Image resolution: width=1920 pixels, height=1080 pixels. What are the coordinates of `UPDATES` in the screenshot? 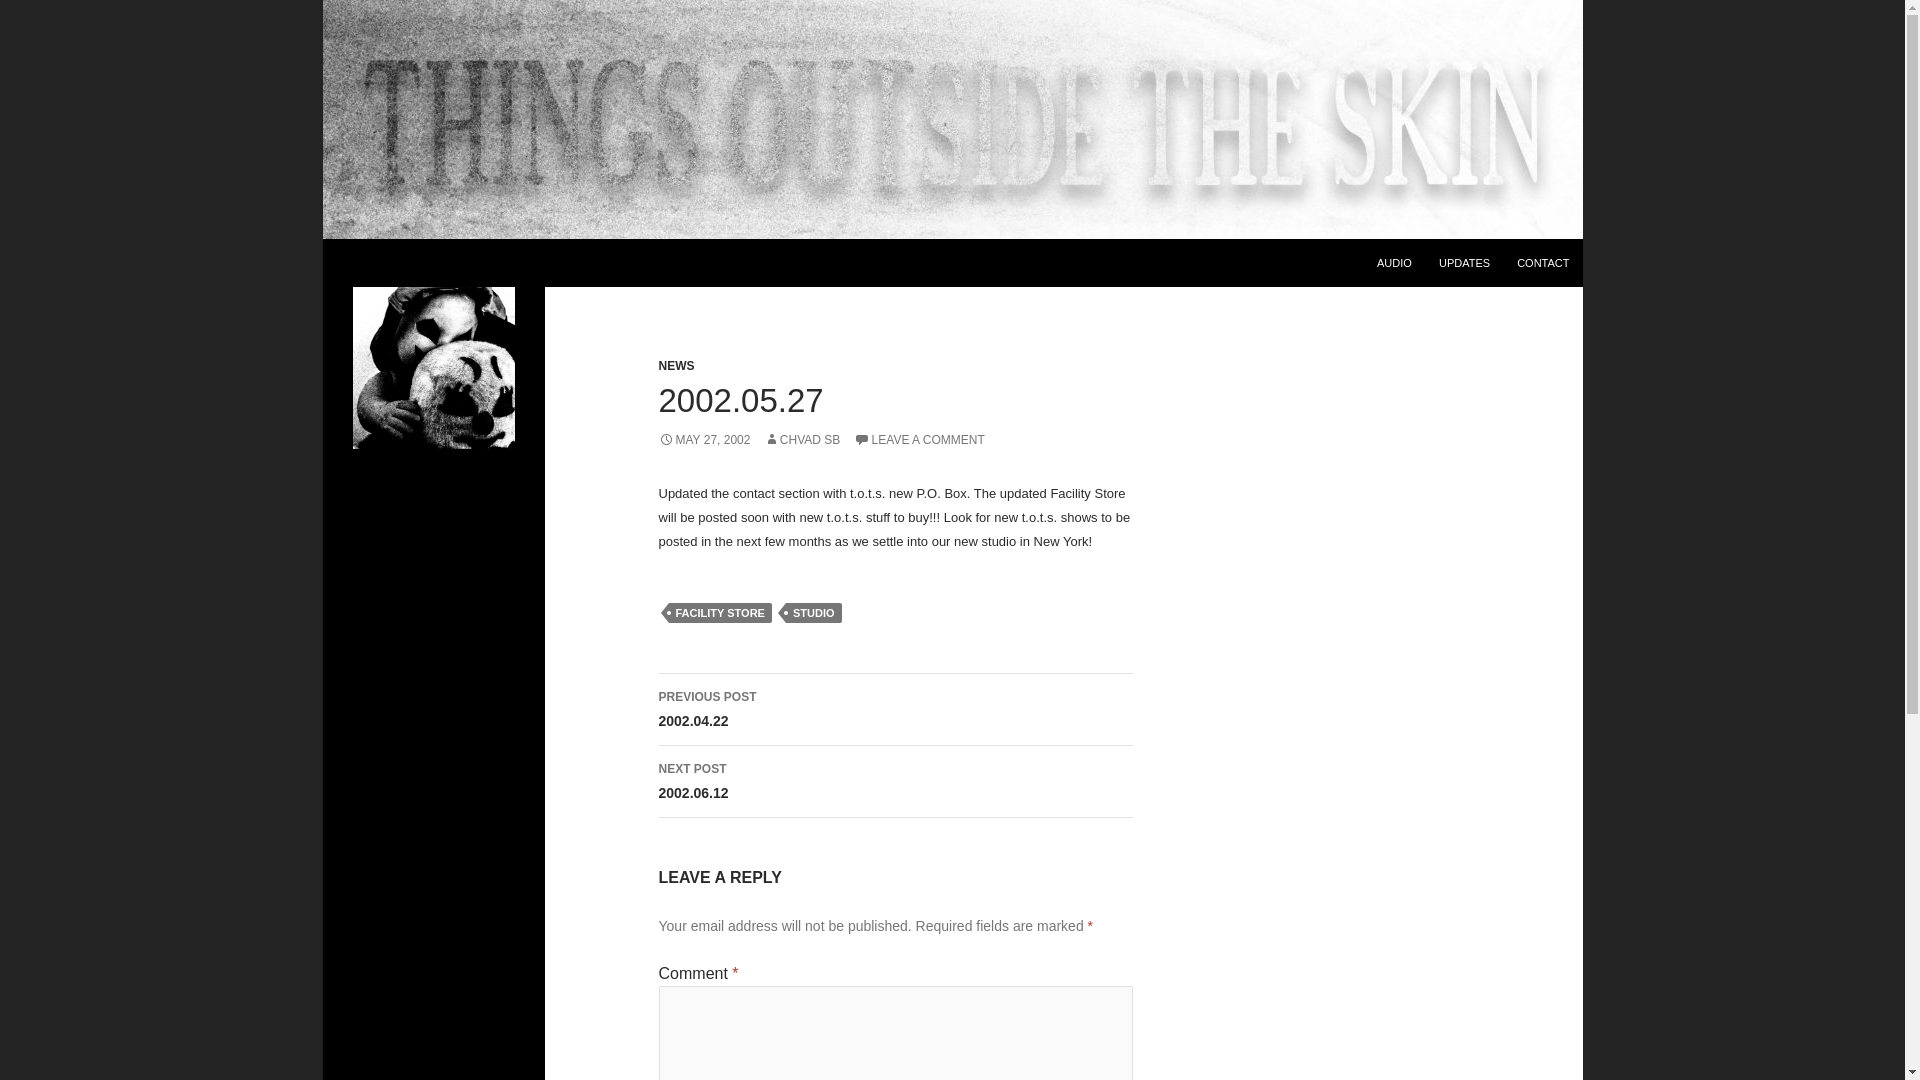 It's located at (895, 710).